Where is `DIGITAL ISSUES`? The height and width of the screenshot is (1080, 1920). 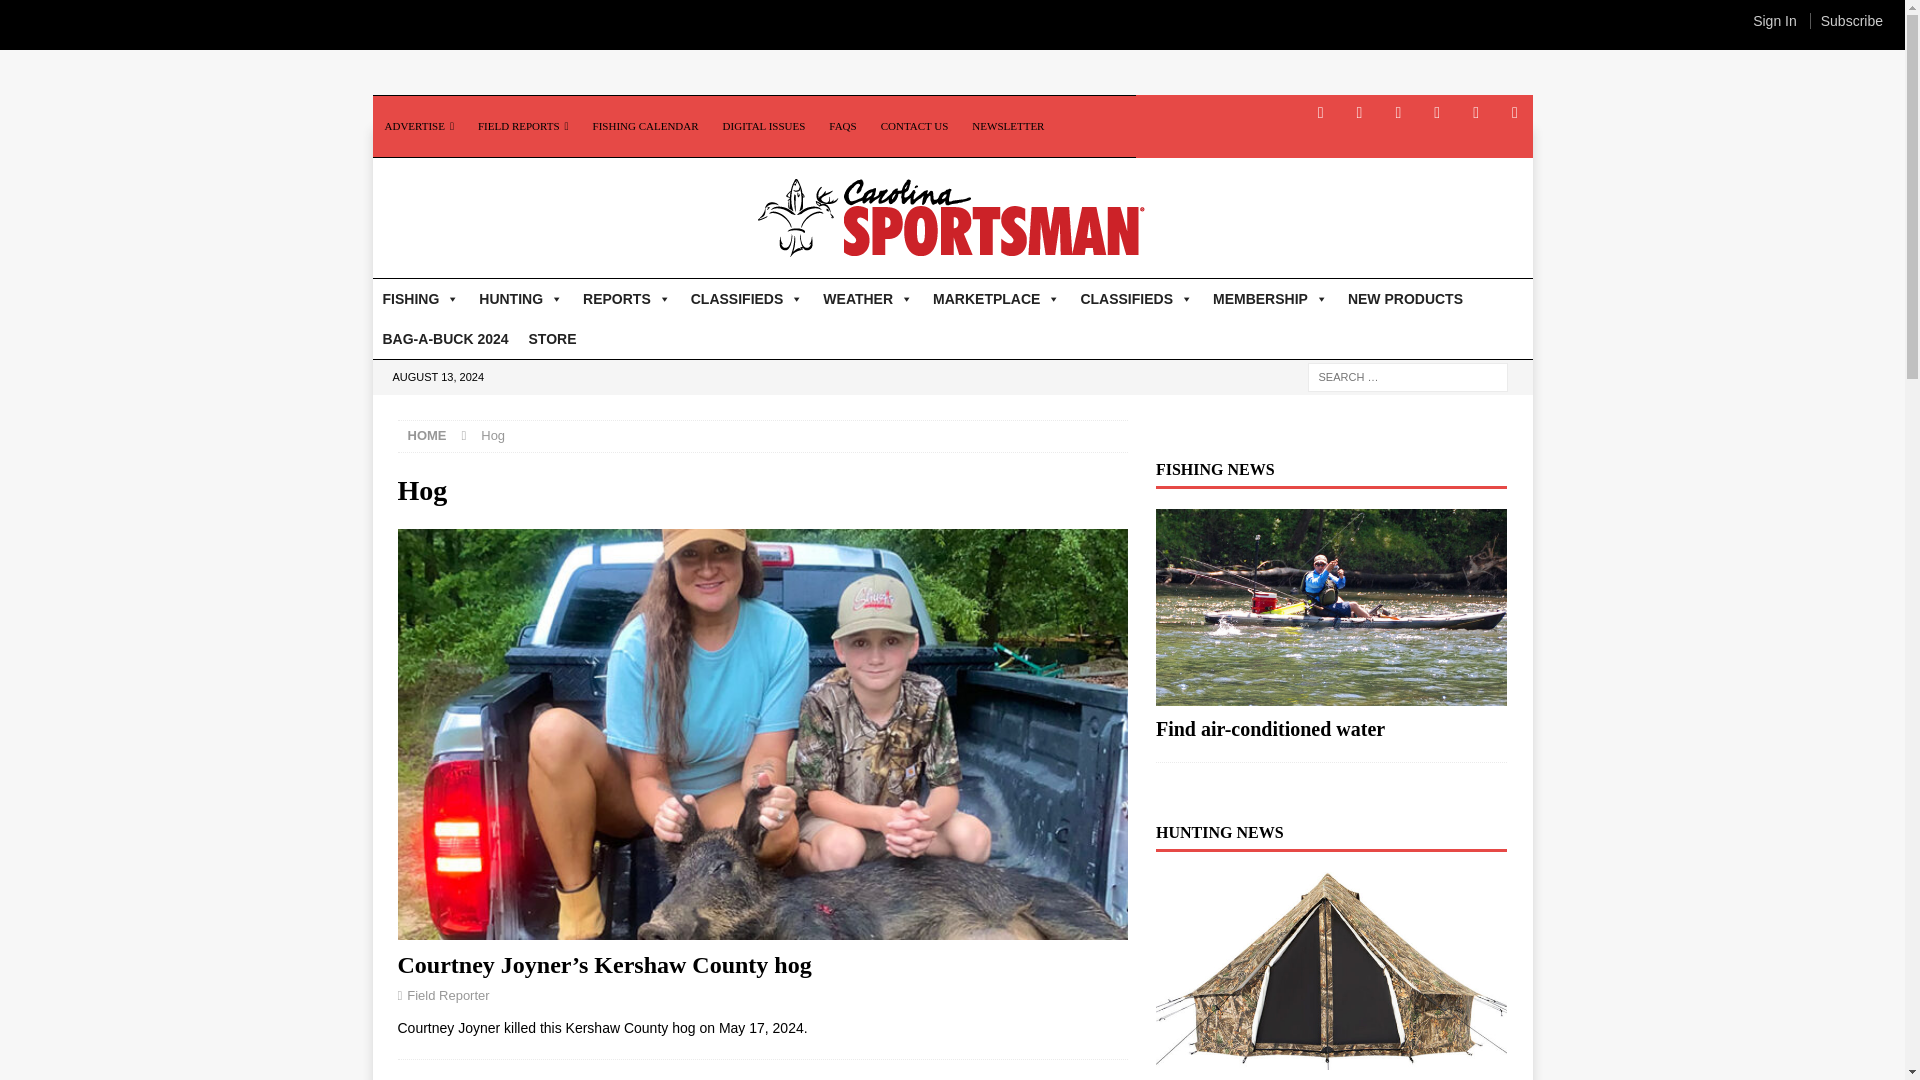
DIGITAL ISSUES is located at coordinates (764, 126).